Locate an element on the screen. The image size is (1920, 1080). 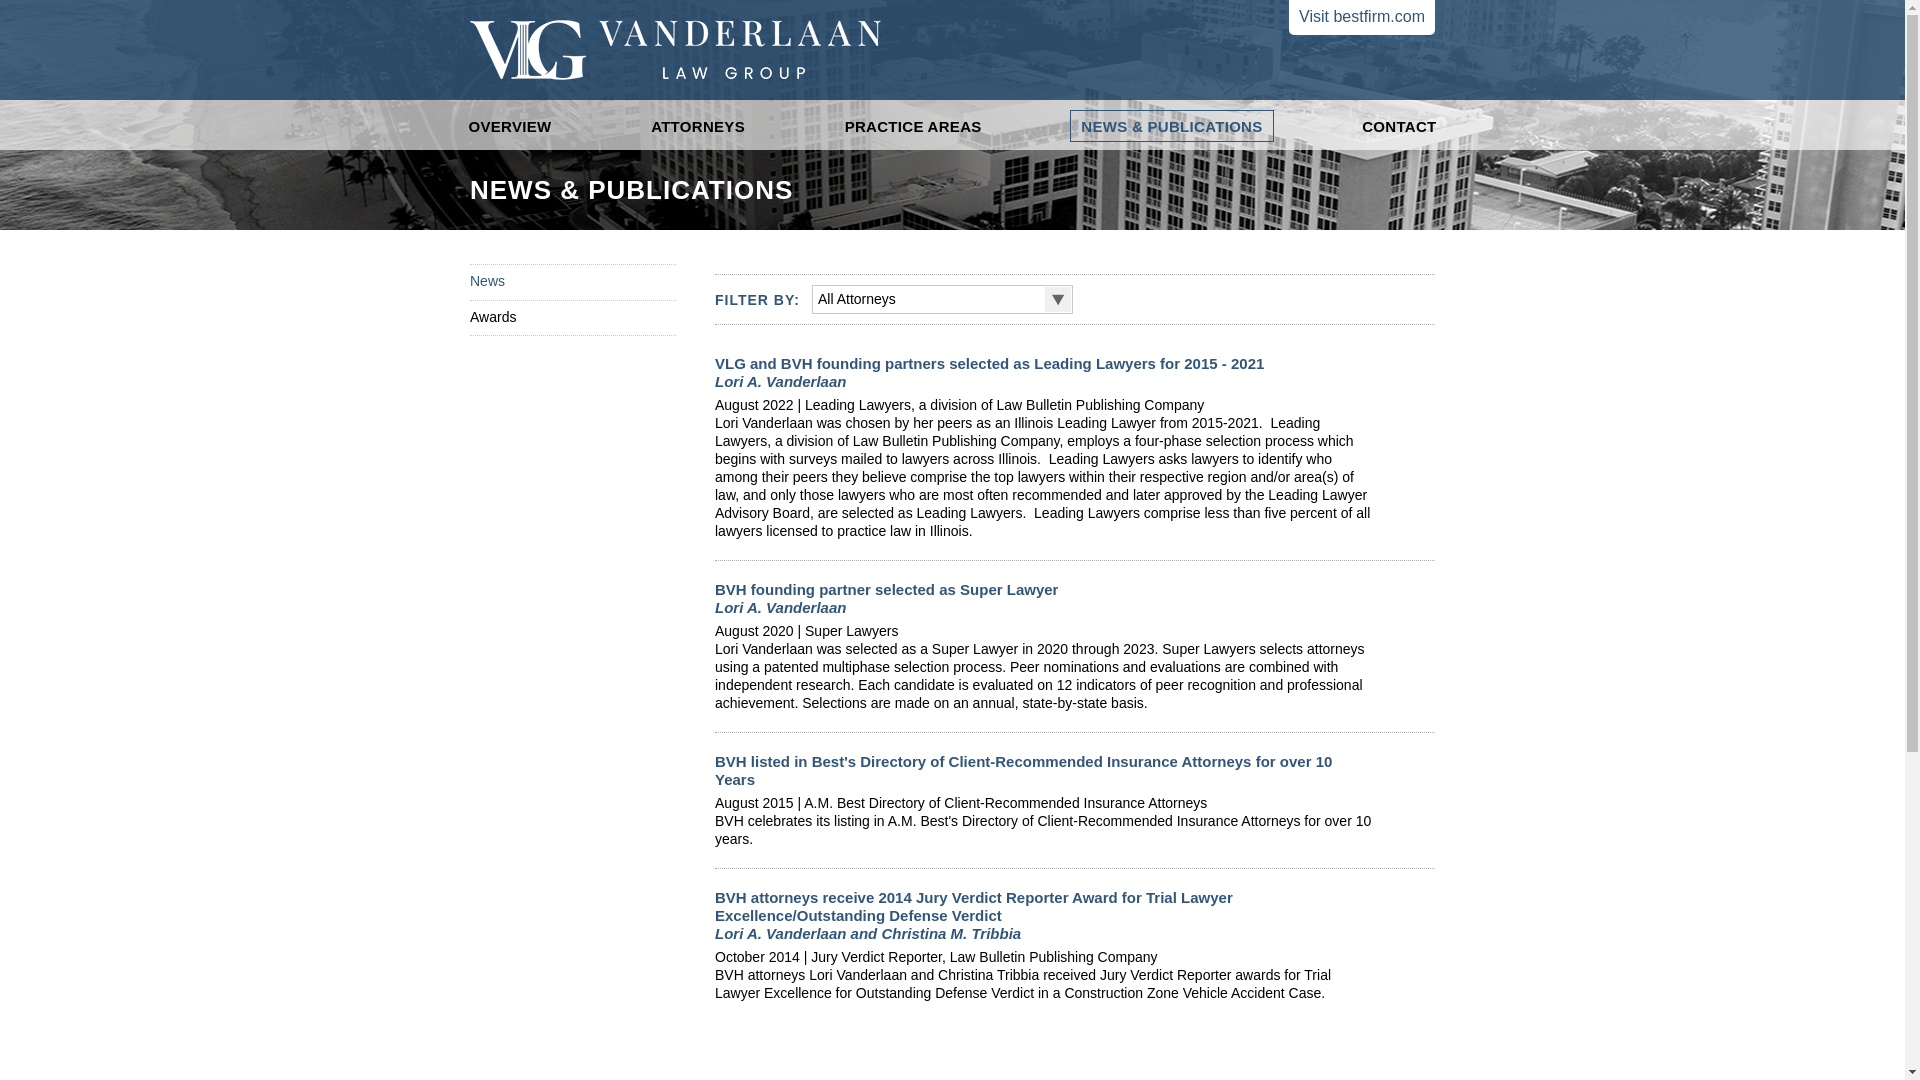
OVERVIEW is located at coordinates (510, 126).